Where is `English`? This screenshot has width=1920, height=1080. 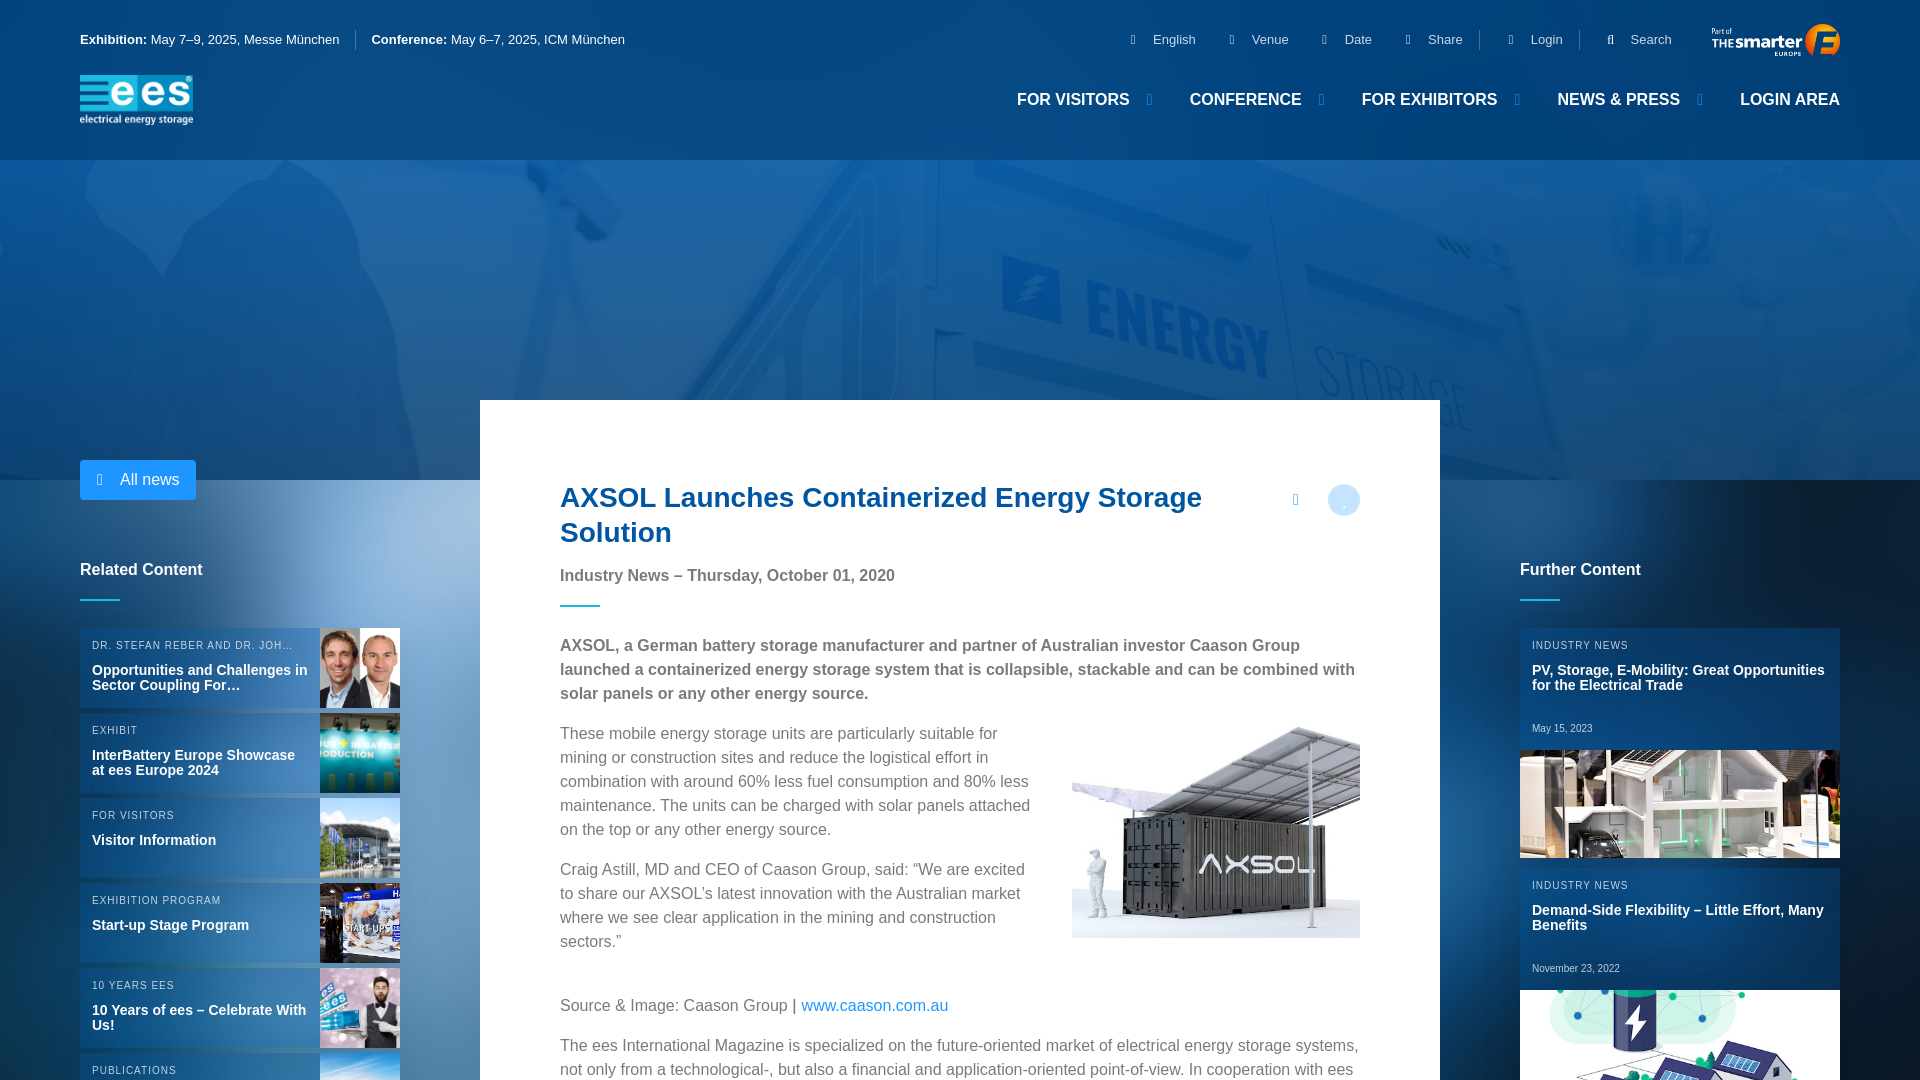
English is located at coordinates (1154, 40).